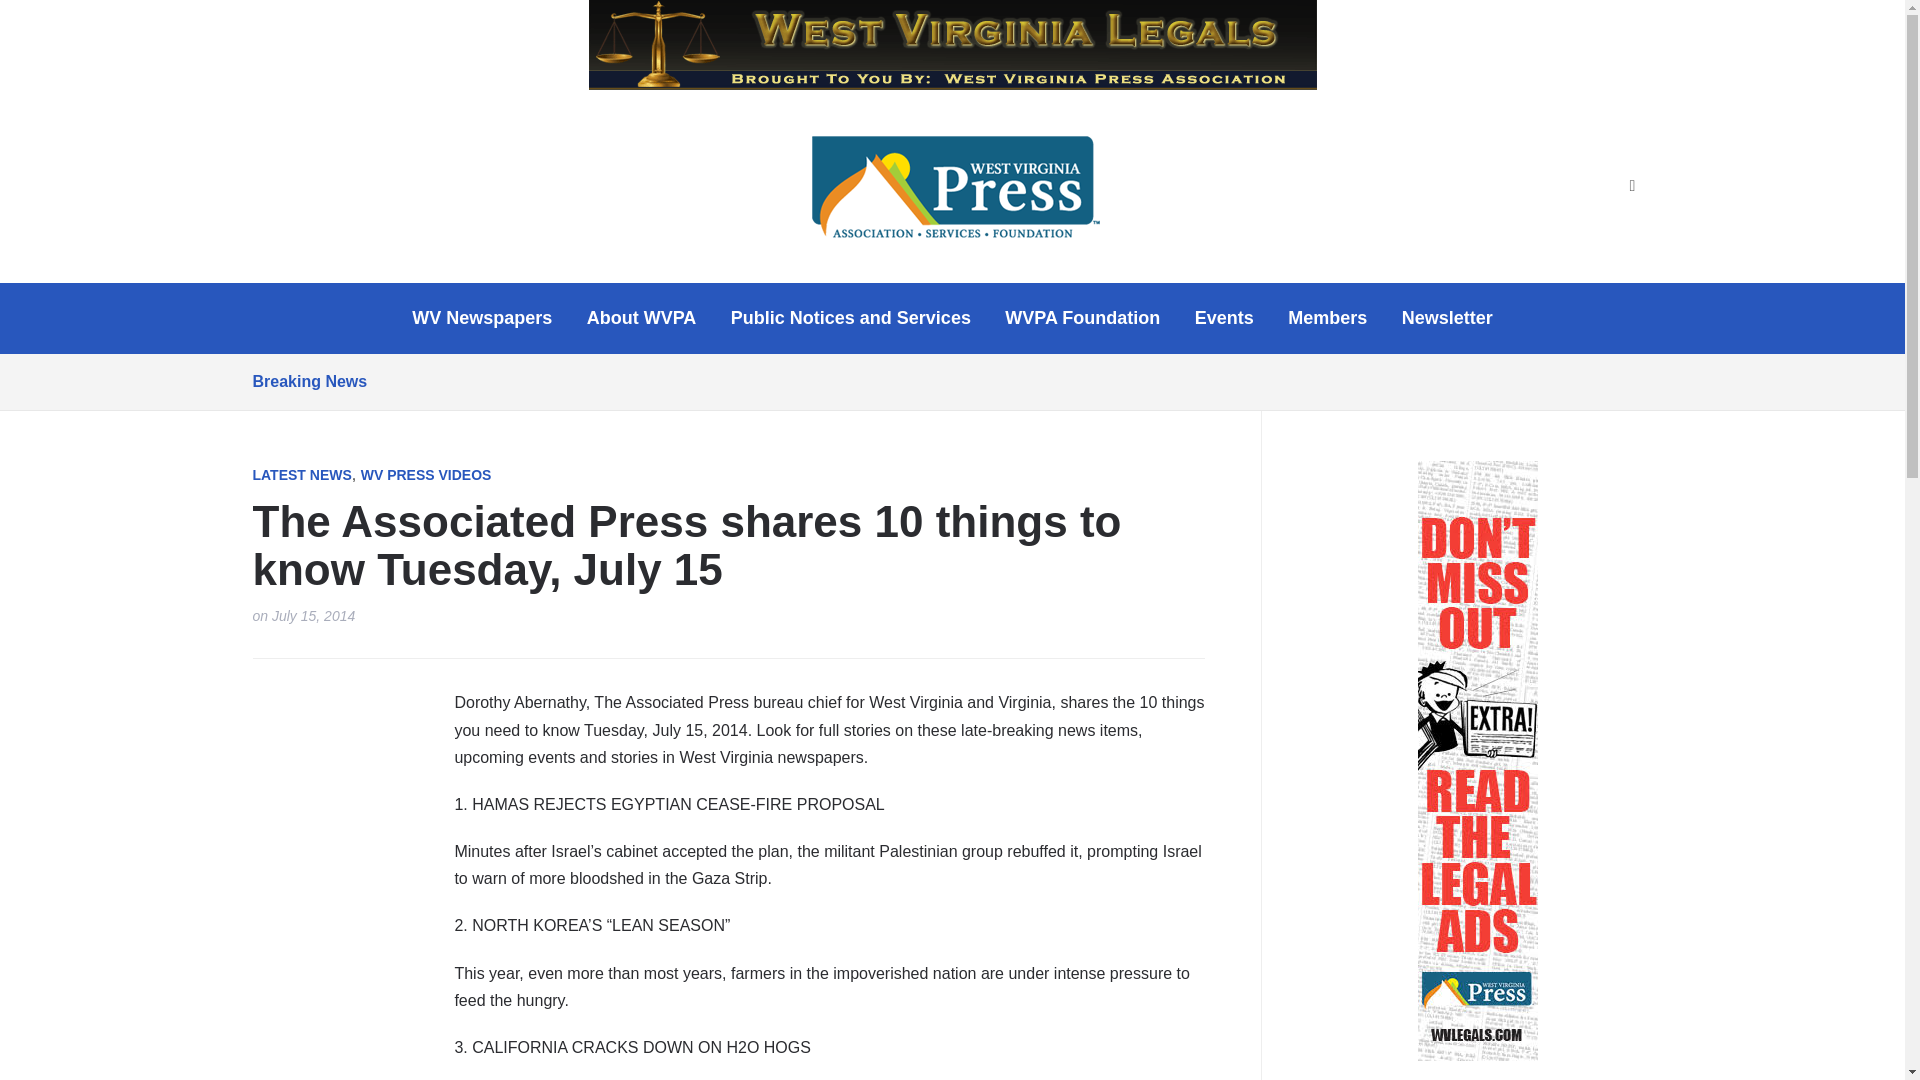 The image size is (1920, 1080). I want to click on Search, so click(1632, 186).